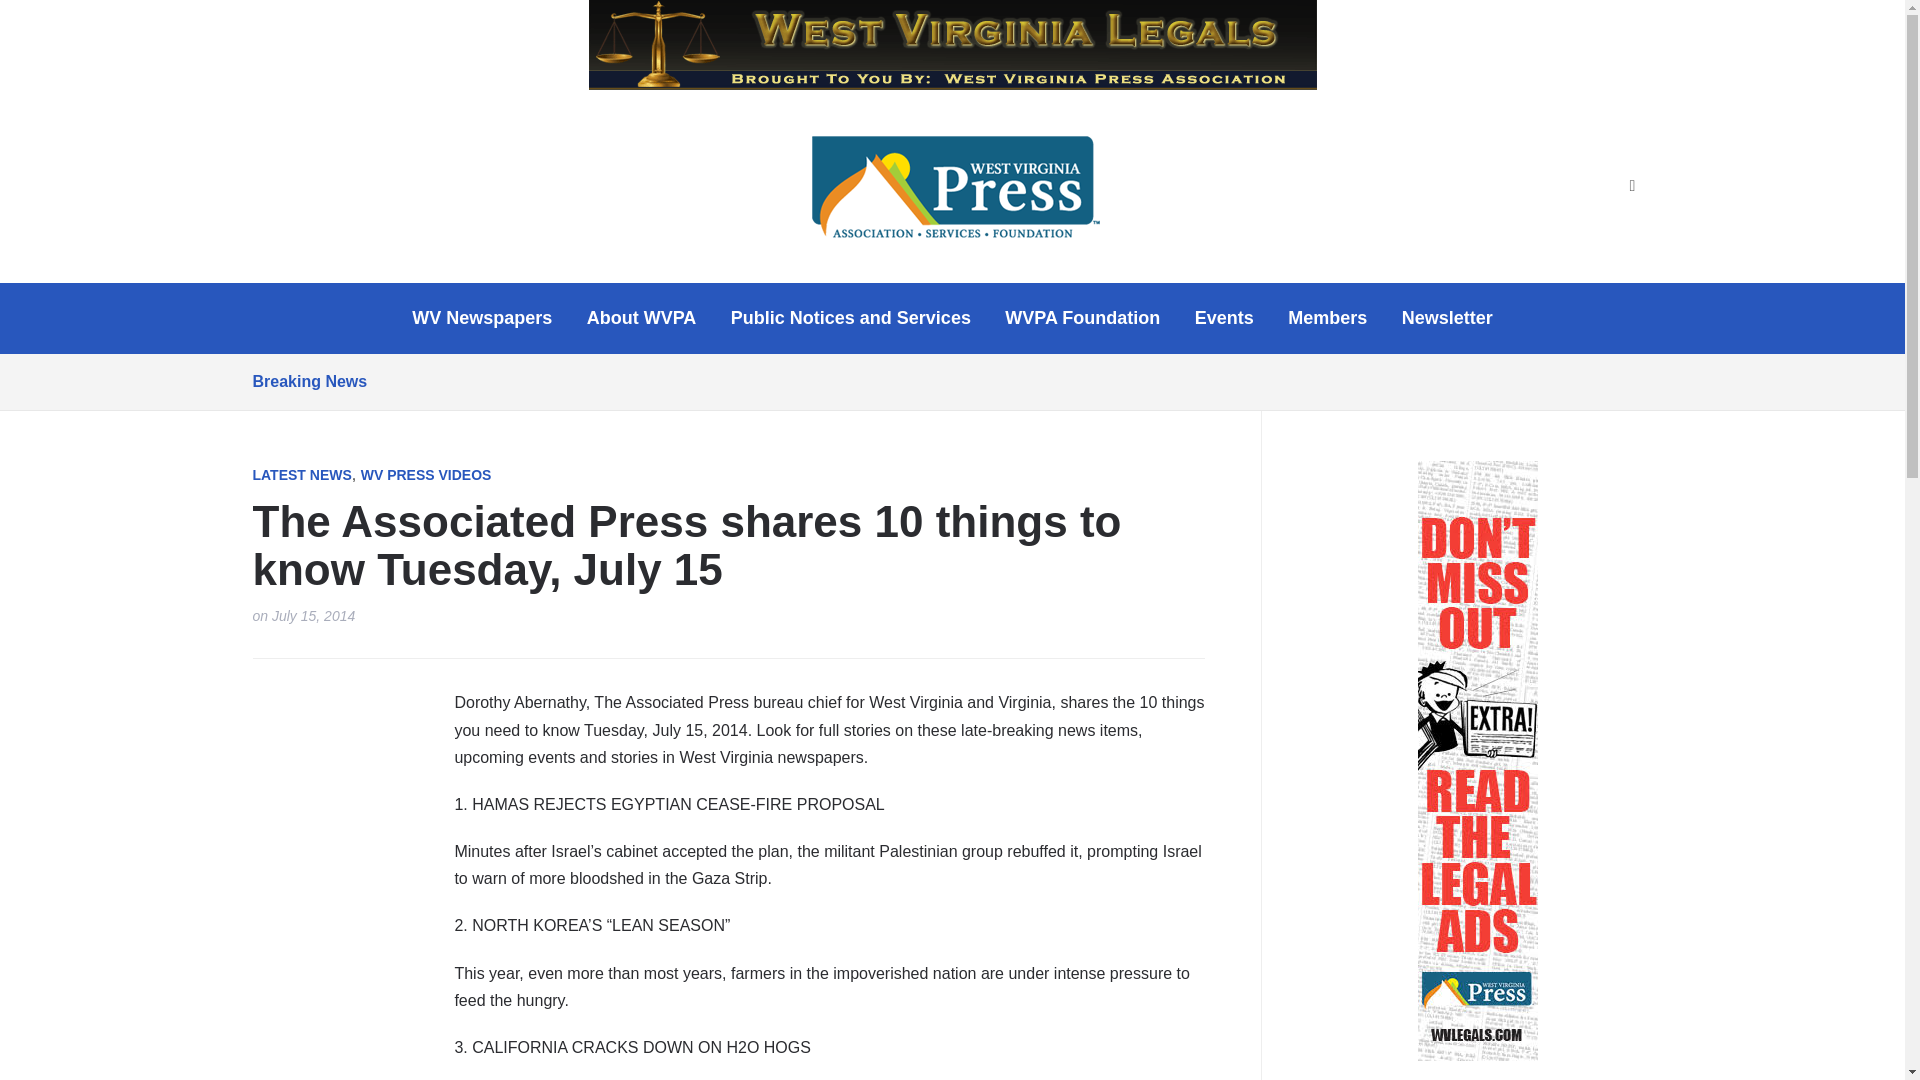 The image size is (1920, 1080). I want to click on Search, so click(1632, 186).